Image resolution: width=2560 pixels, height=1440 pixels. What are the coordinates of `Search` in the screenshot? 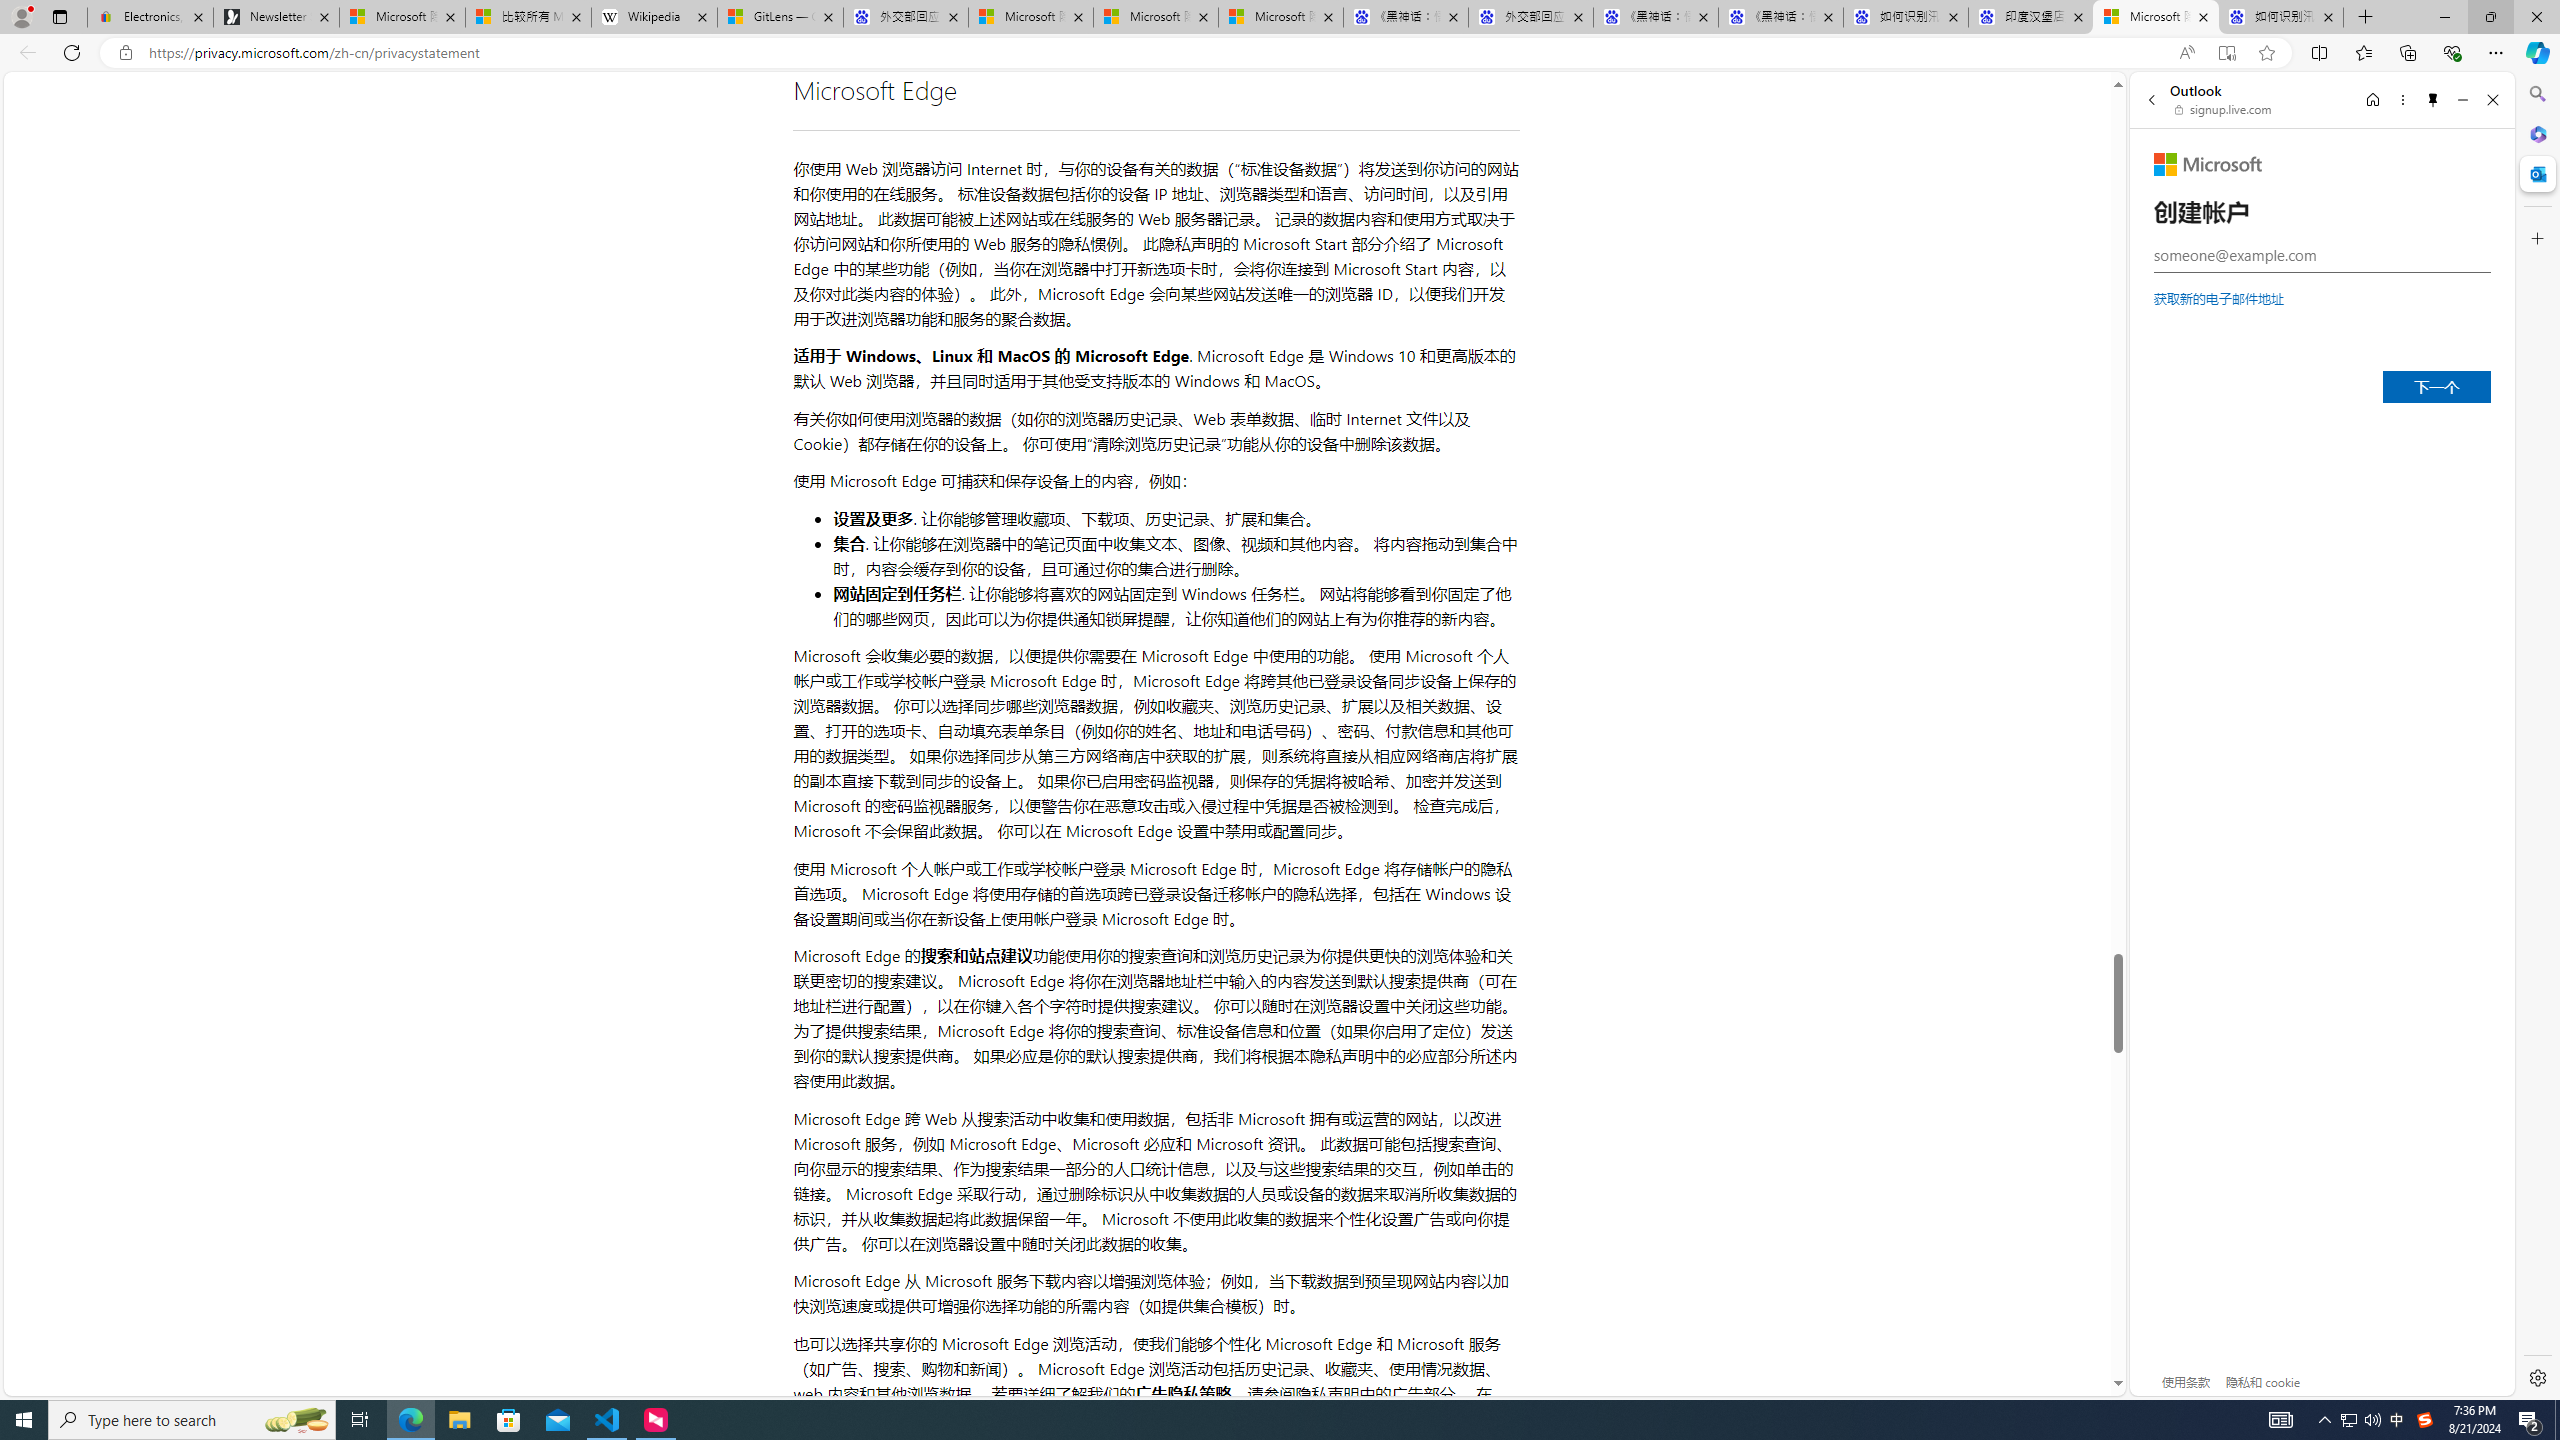 It's located at (2536, 94).